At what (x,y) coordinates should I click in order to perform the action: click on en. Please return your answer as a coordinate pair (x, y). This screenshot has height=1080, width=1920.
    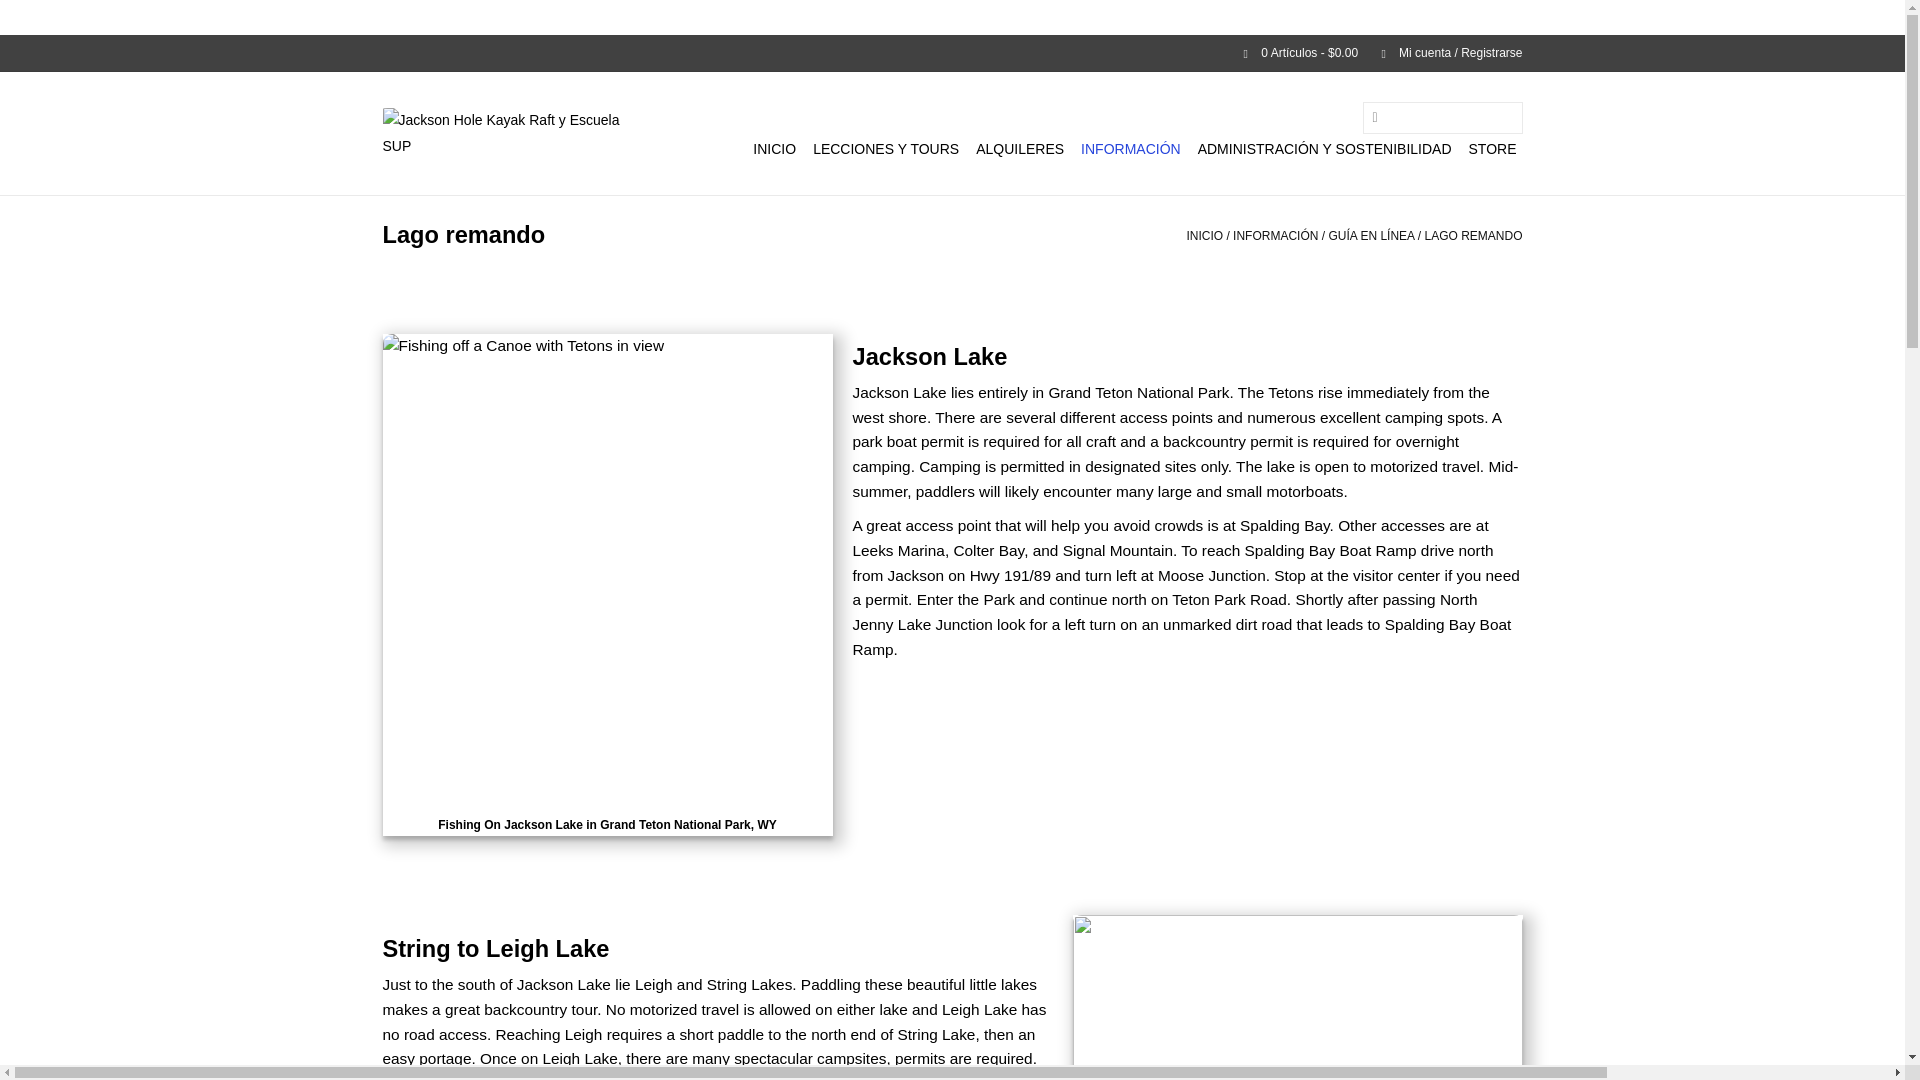
    Looking at the image, I should click on (390, 52).